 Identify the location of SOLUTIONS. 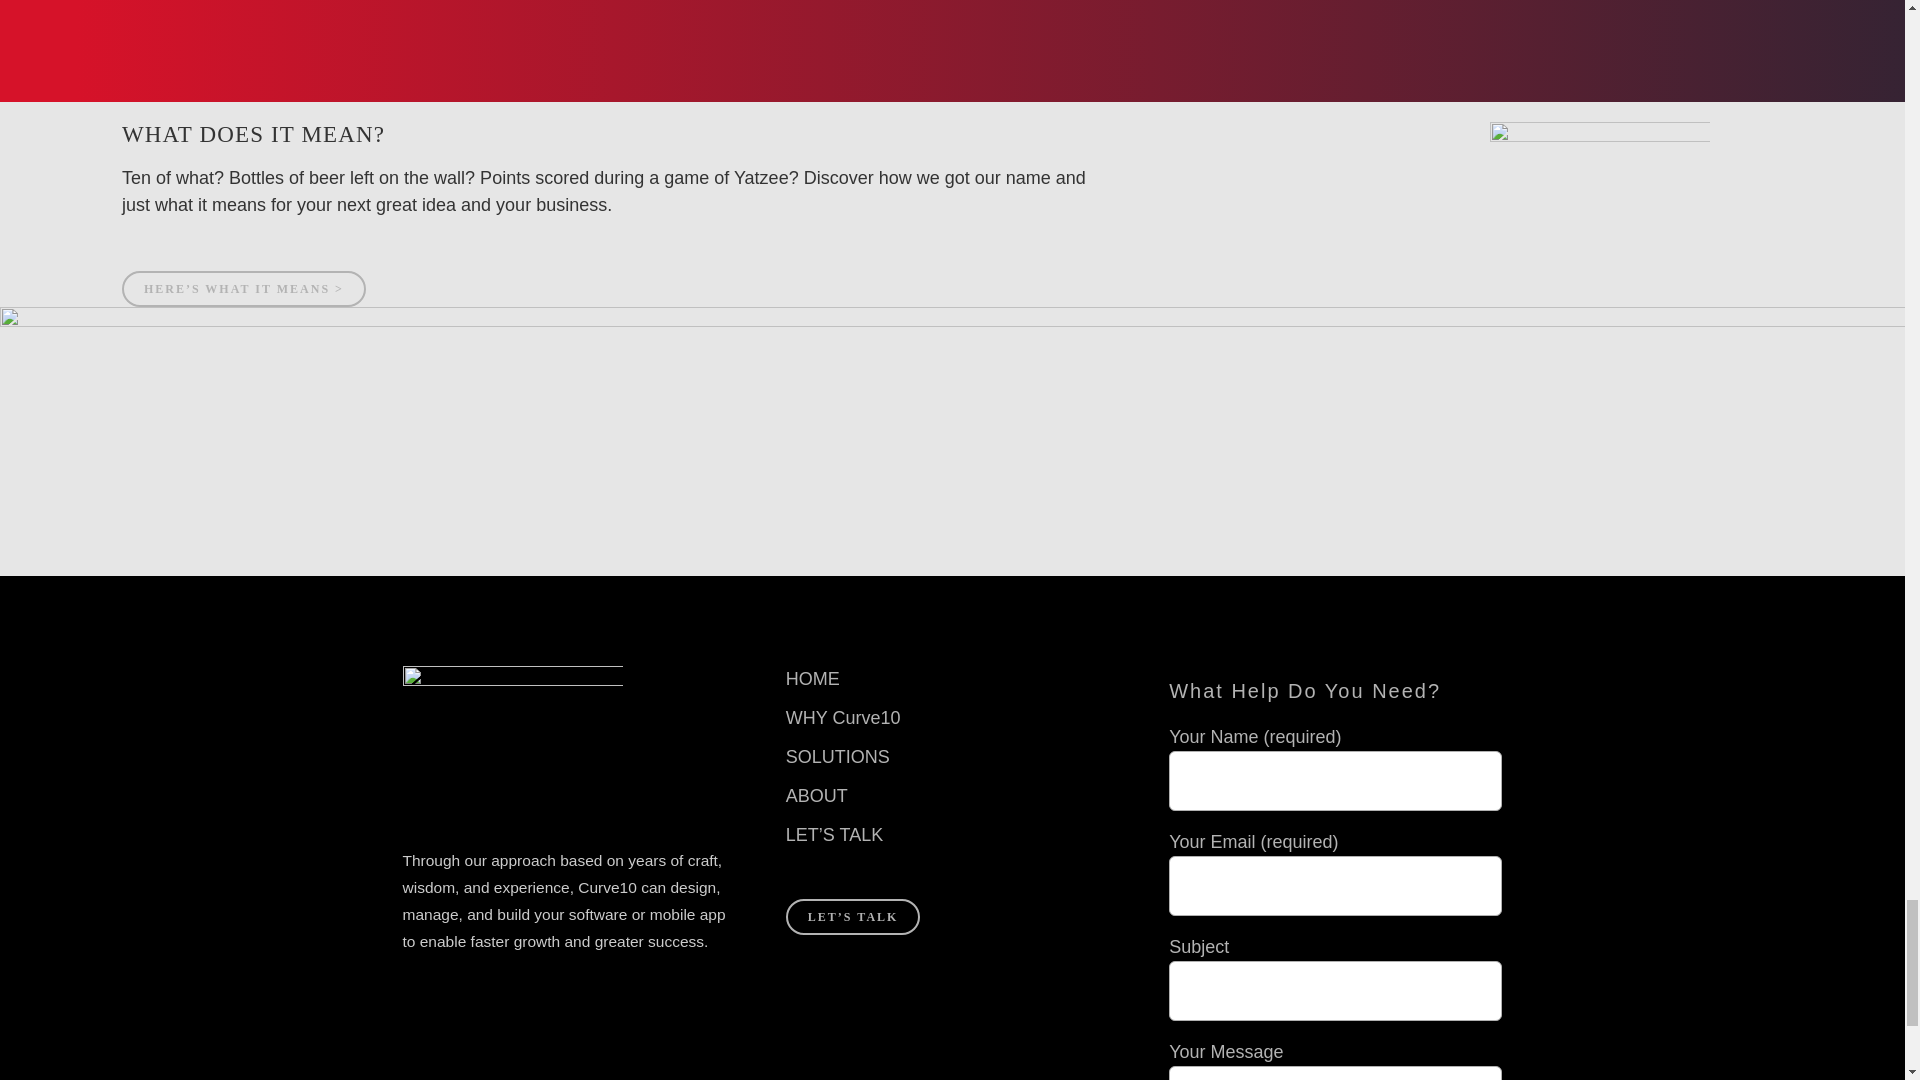
(952, 758).